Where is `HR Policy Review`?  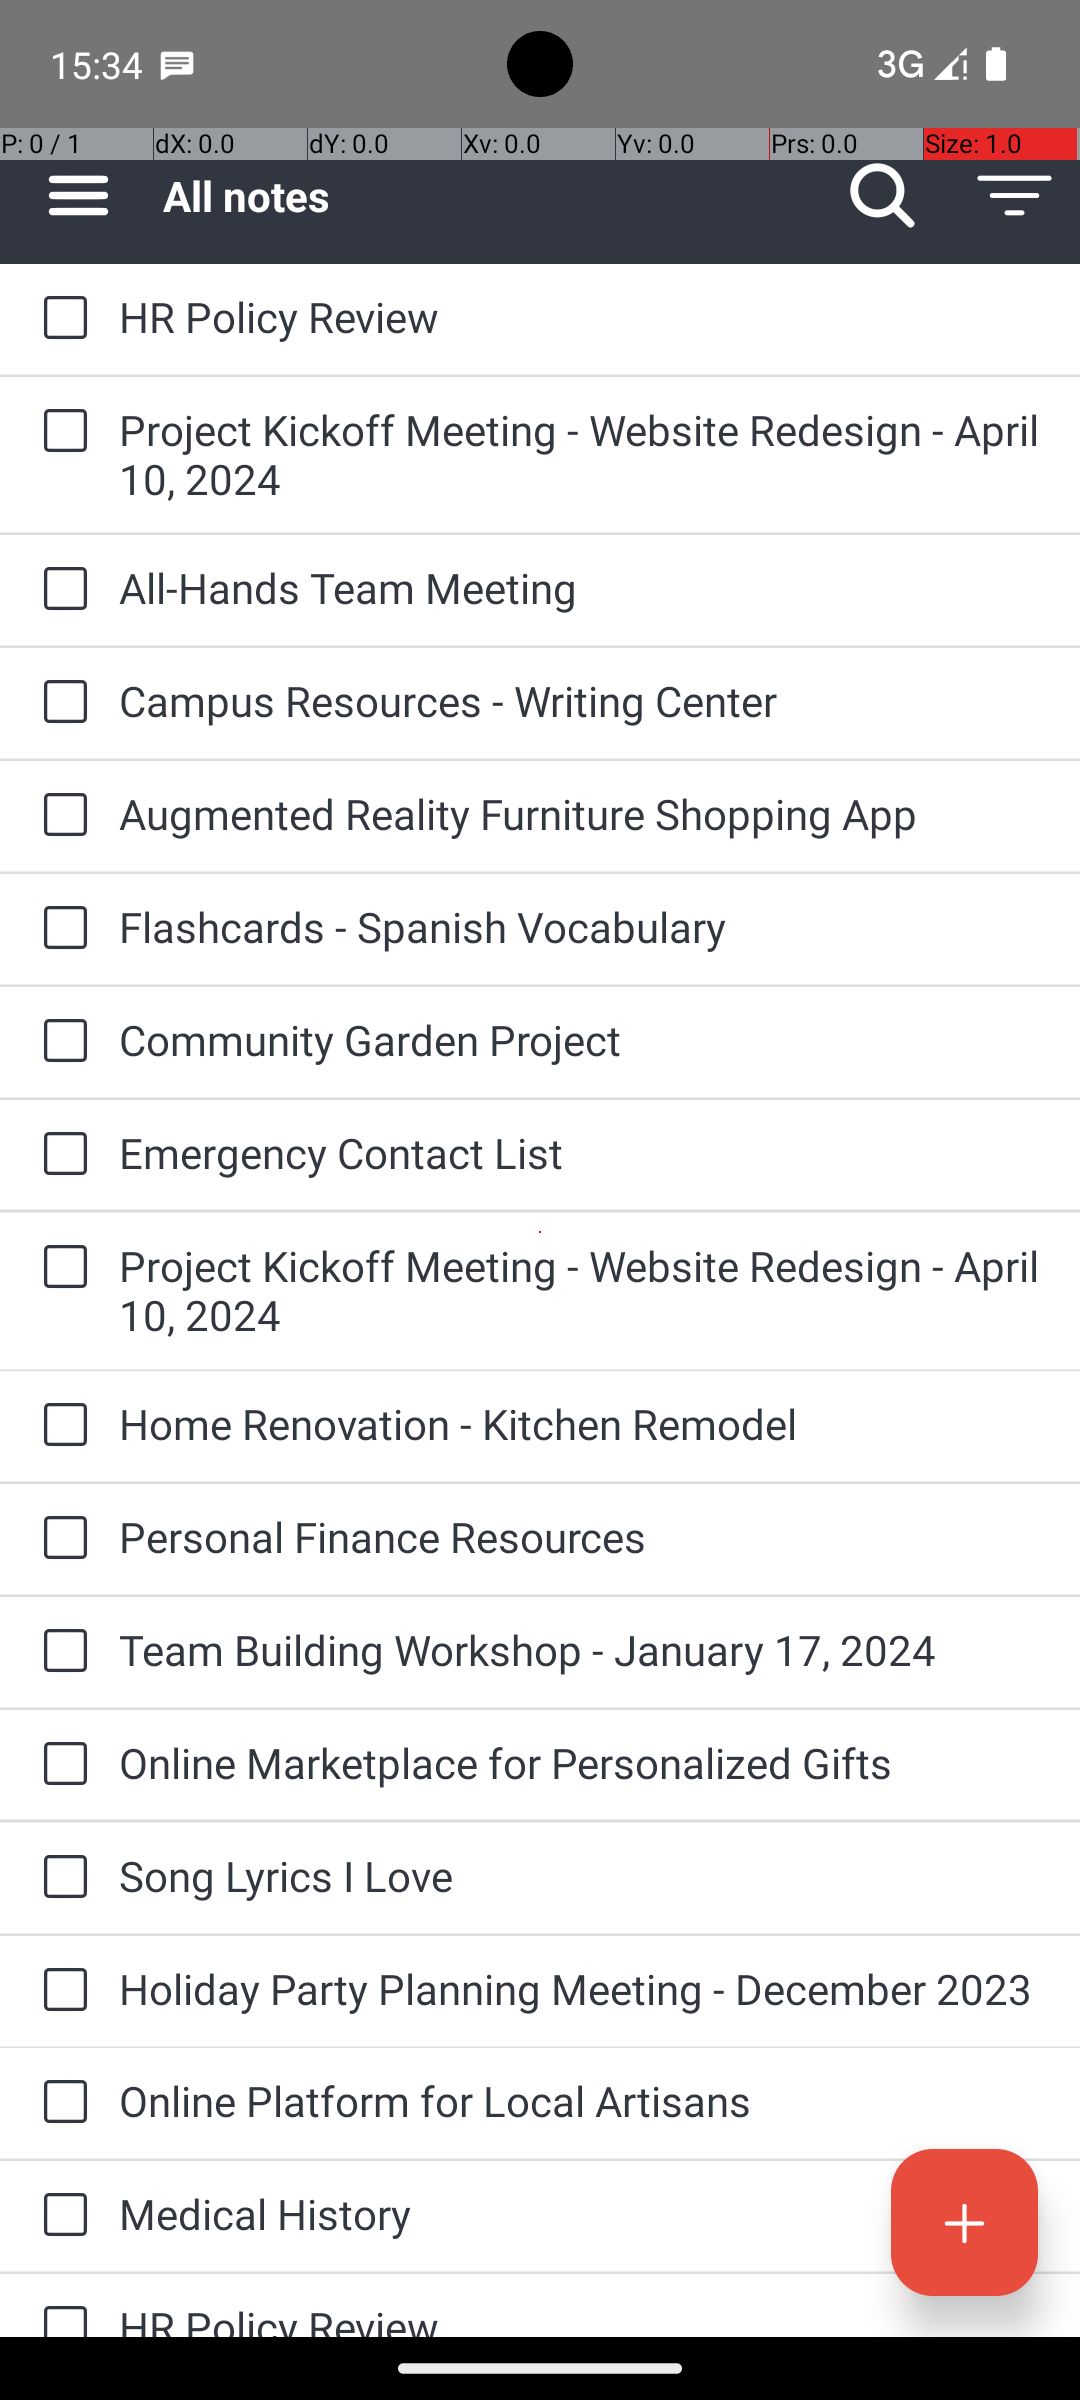 HR Policy Review is located at coordinates (580, 316).